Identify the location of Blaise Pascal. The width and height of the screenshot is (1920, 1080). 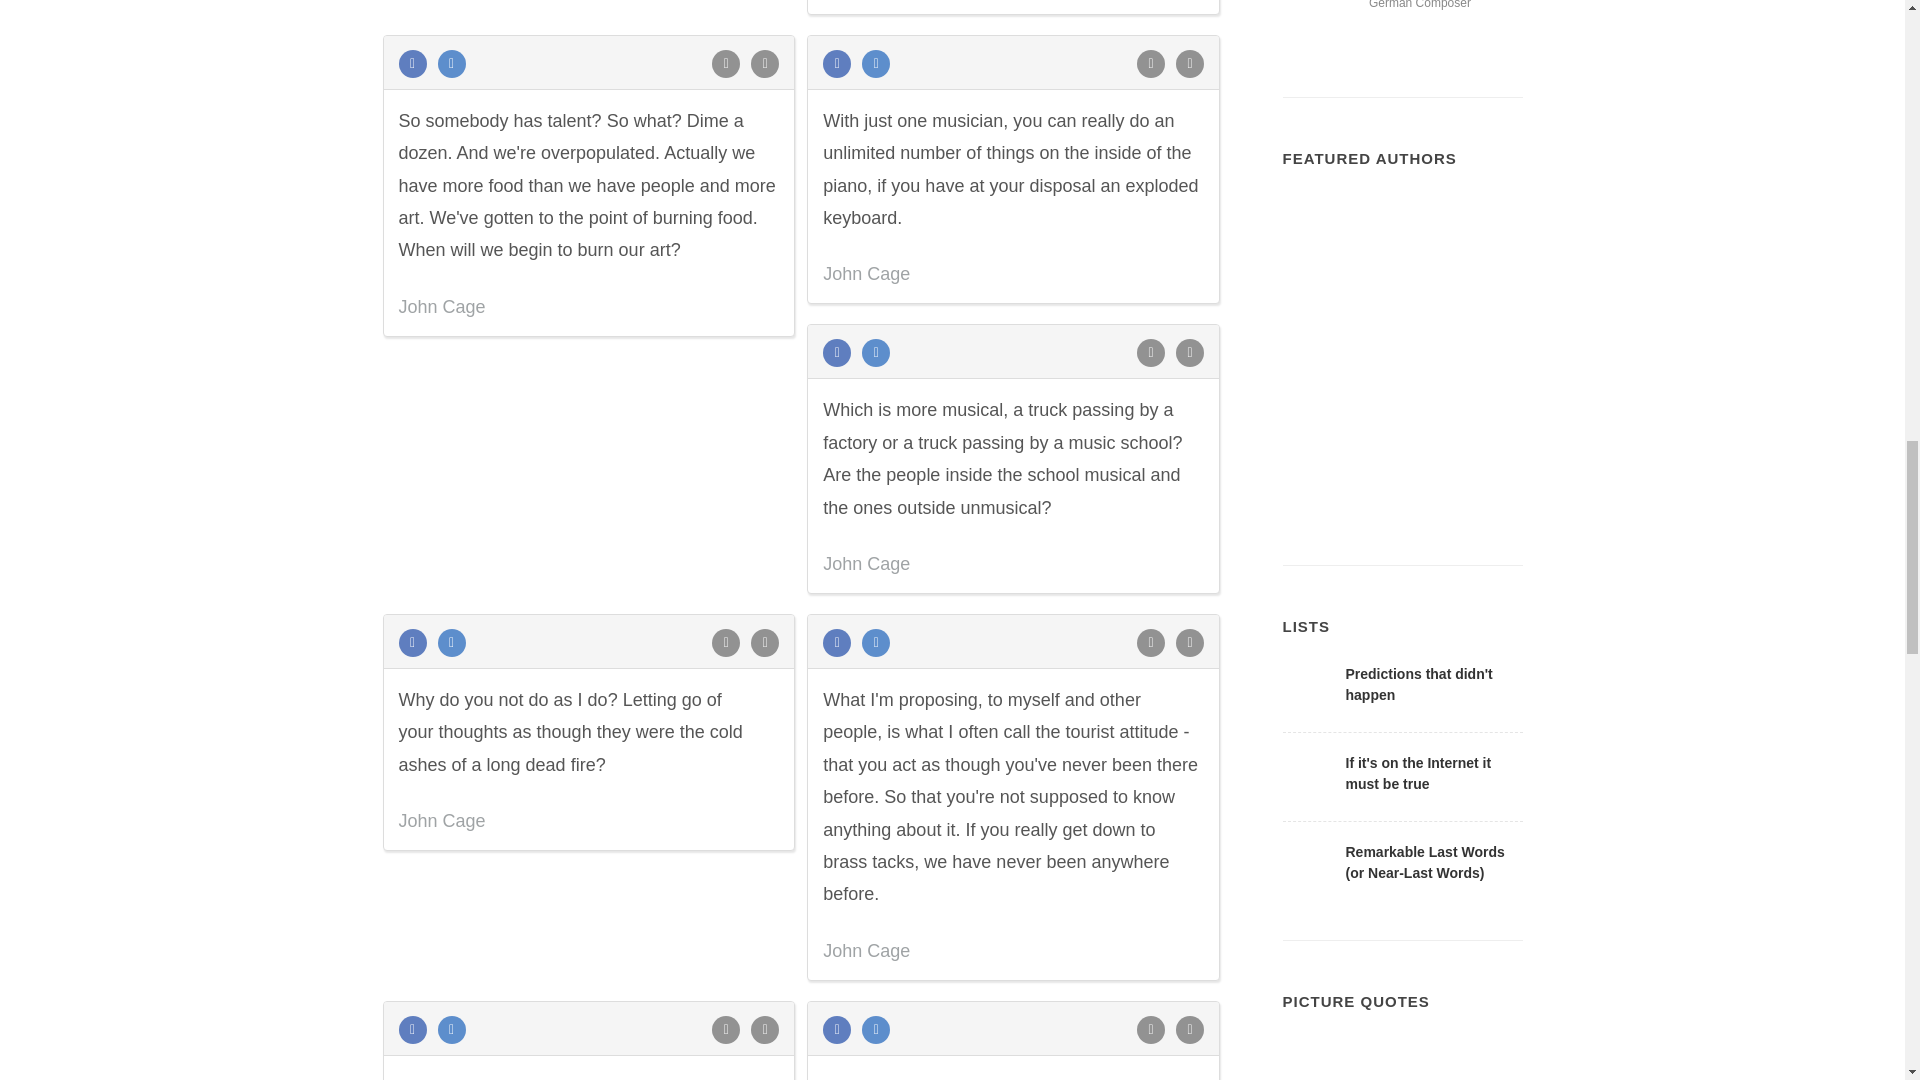
(1402, 394).